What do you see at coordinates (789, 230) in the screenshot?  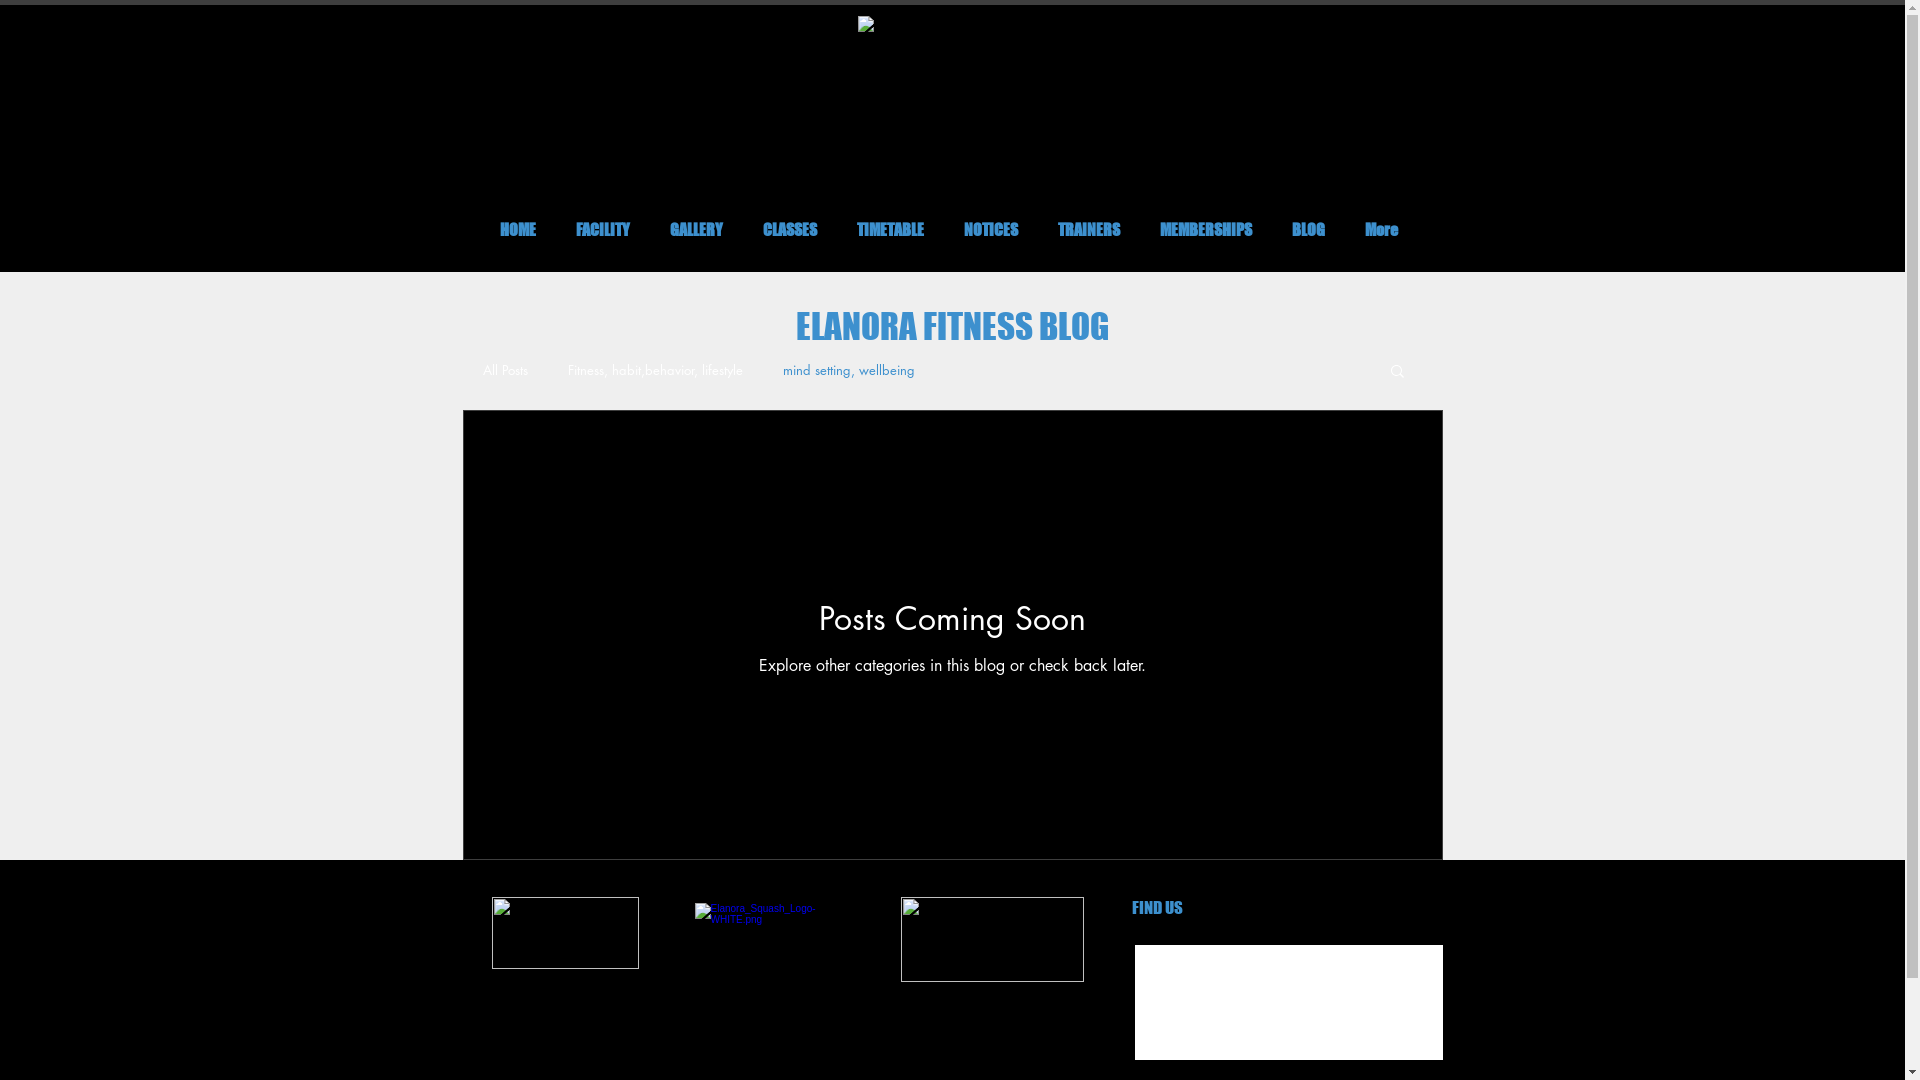 I see `CLASSES` at bounding box center [789, 230].